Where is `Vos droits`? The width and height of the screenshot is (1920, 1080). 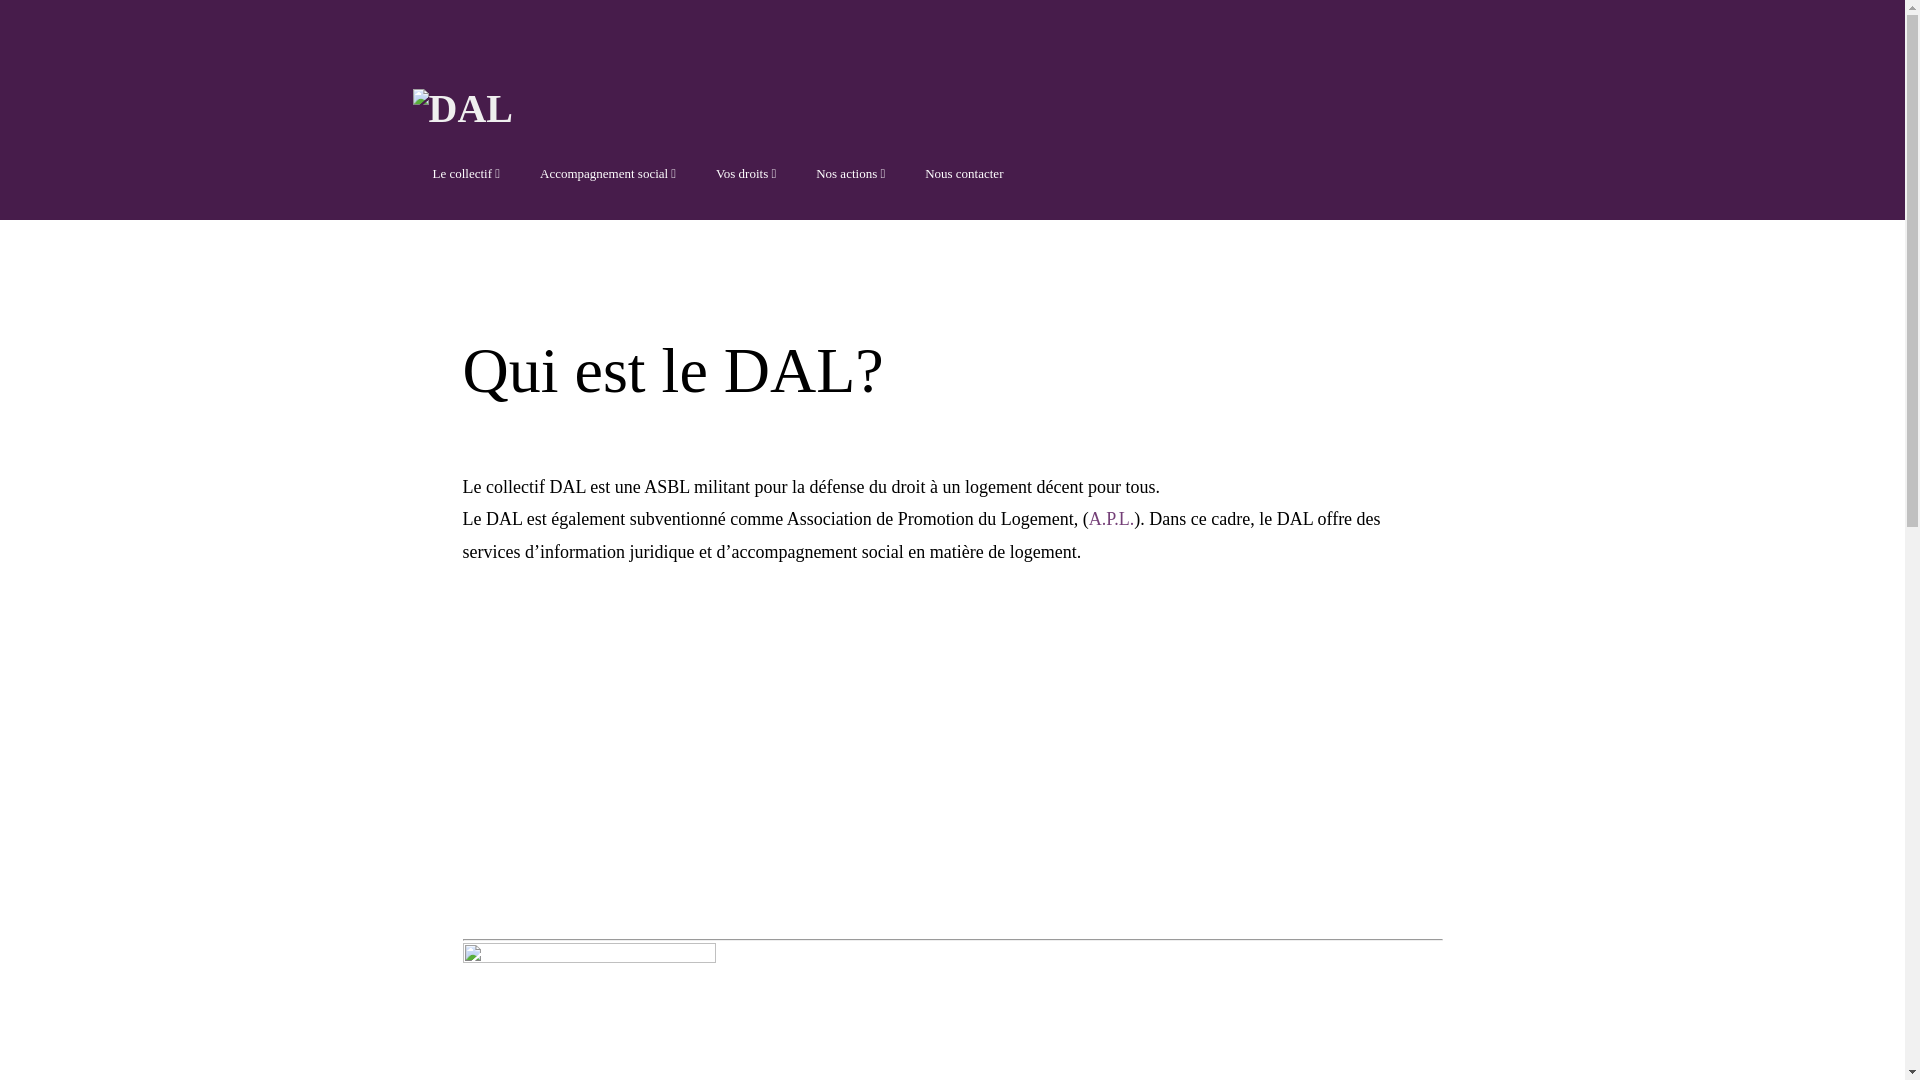 Vos droits is located at coordinates (746, 172).